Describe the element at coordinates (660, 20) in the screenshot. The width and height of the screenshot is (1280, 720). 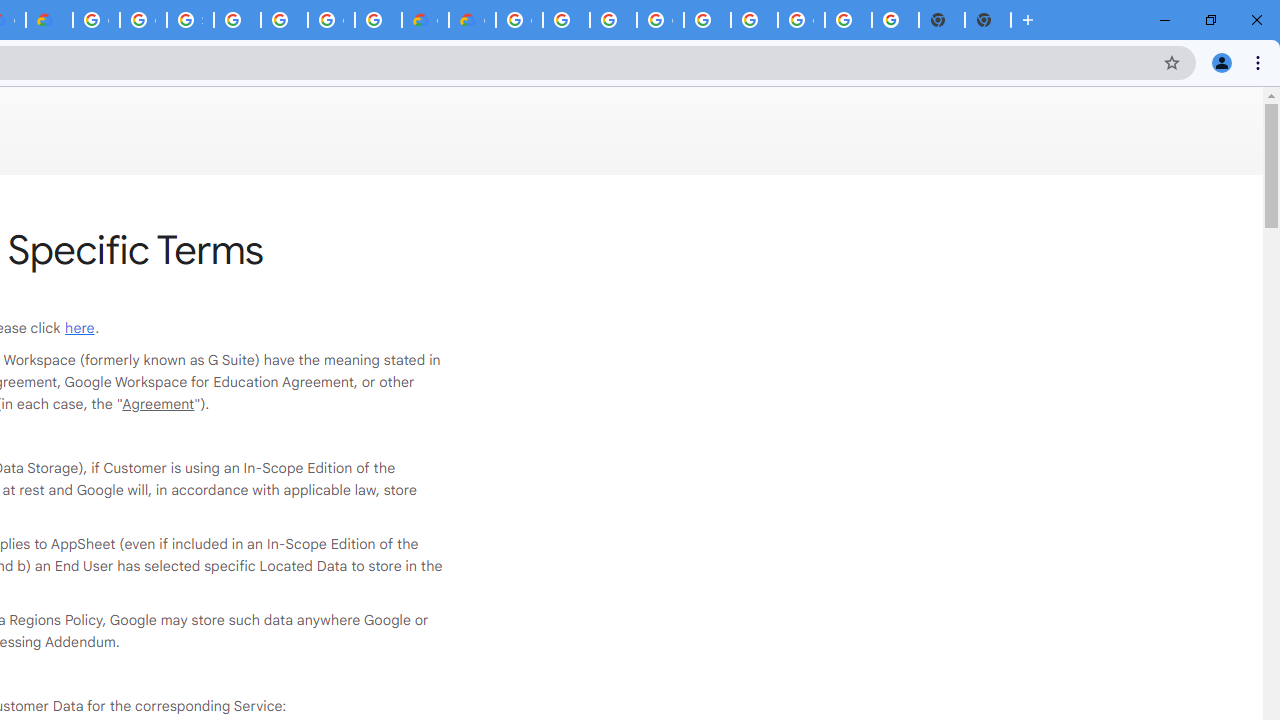
I see `Google Cloud Platform` at that location.